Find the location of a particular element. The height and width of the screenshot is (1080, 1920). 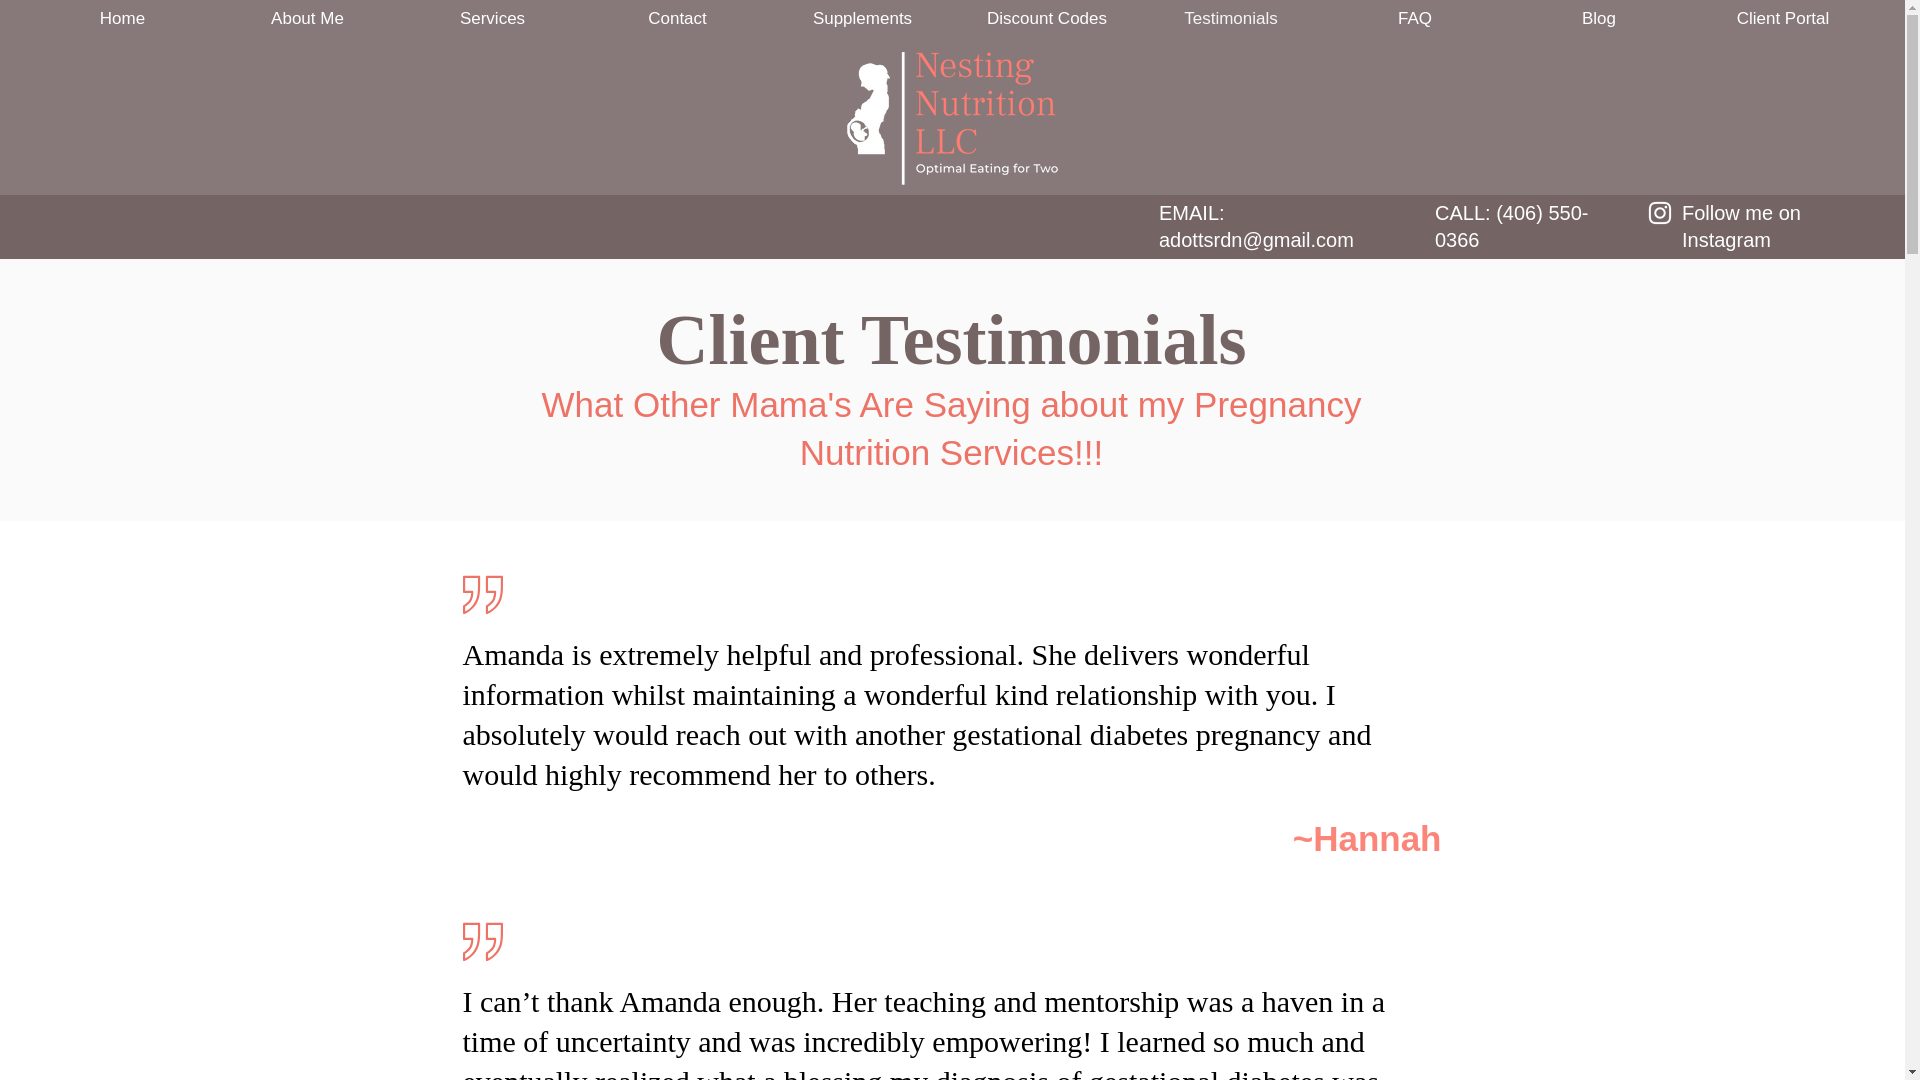

About Me is located at coordinates (307, 18).